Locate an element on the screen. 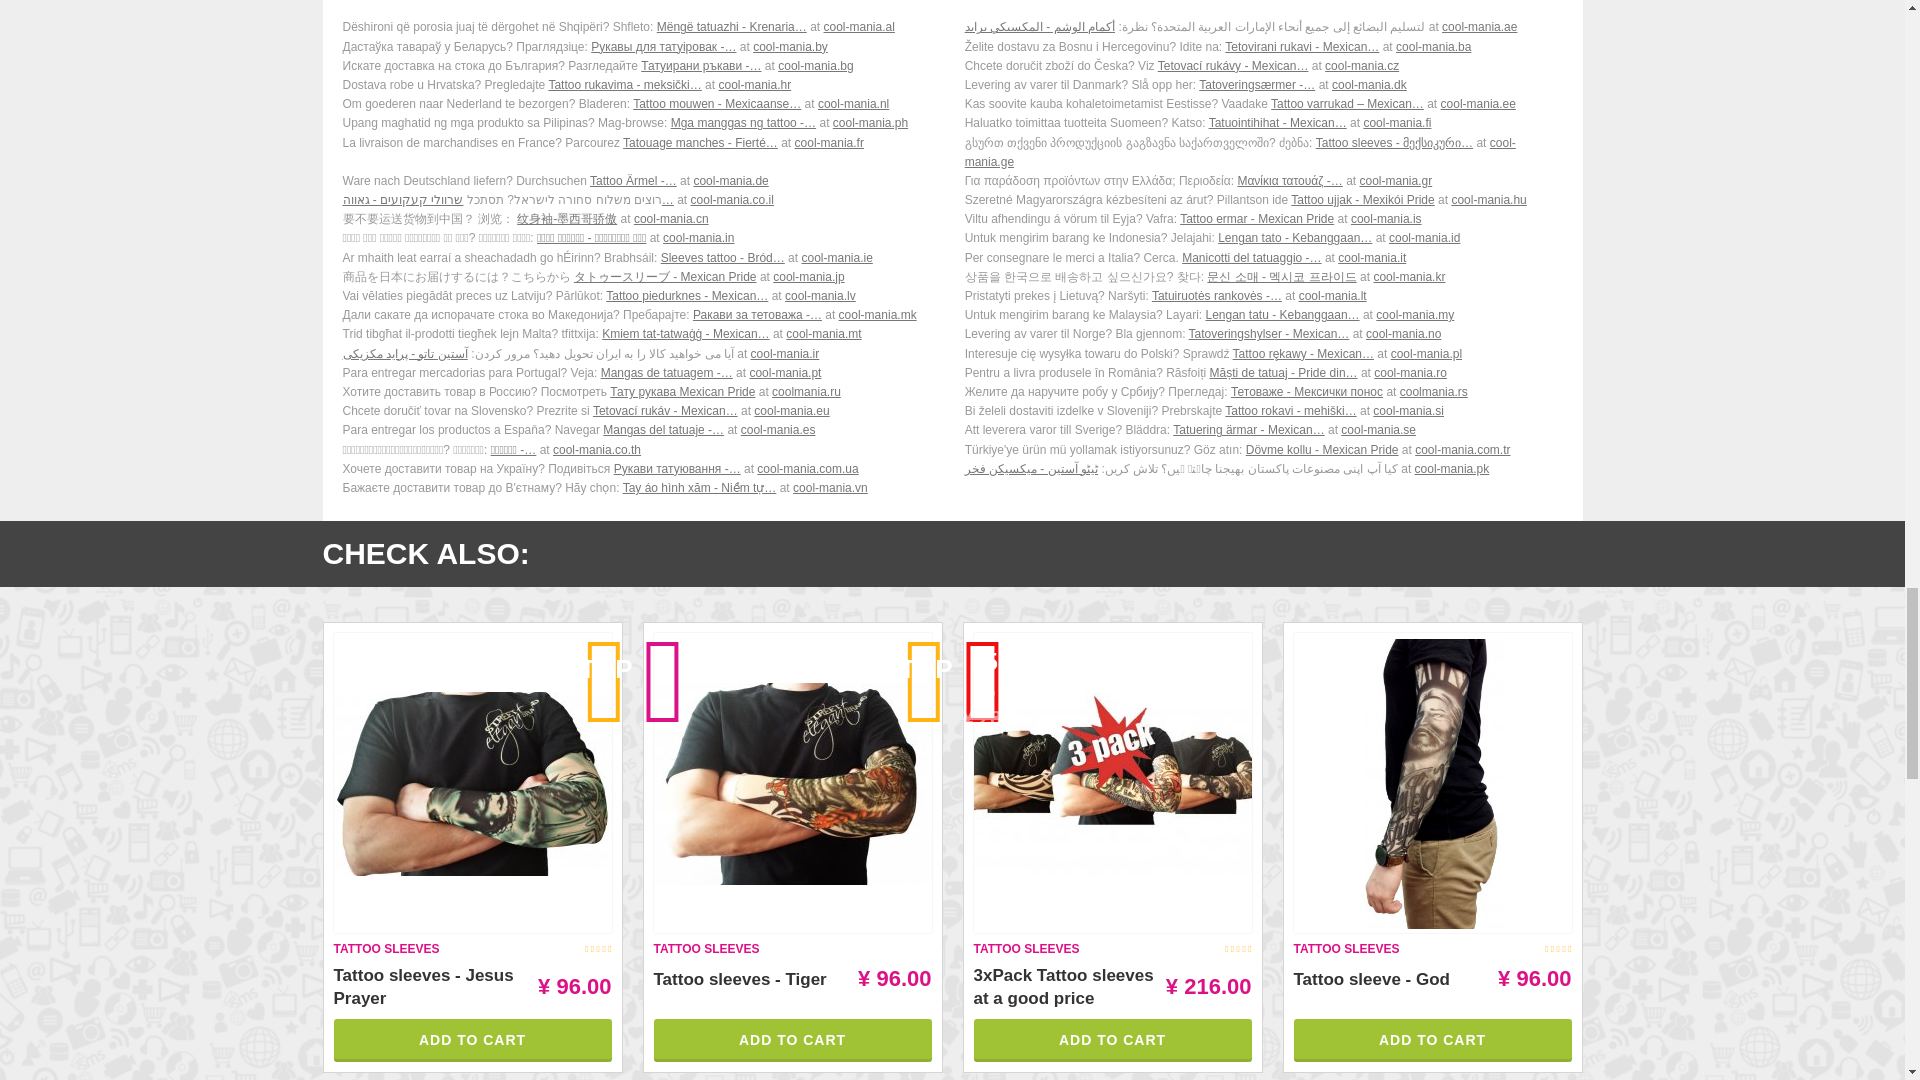 This screenshot has height=1080, width=1920. cool-mania.by is located at coordinates (790, 46).